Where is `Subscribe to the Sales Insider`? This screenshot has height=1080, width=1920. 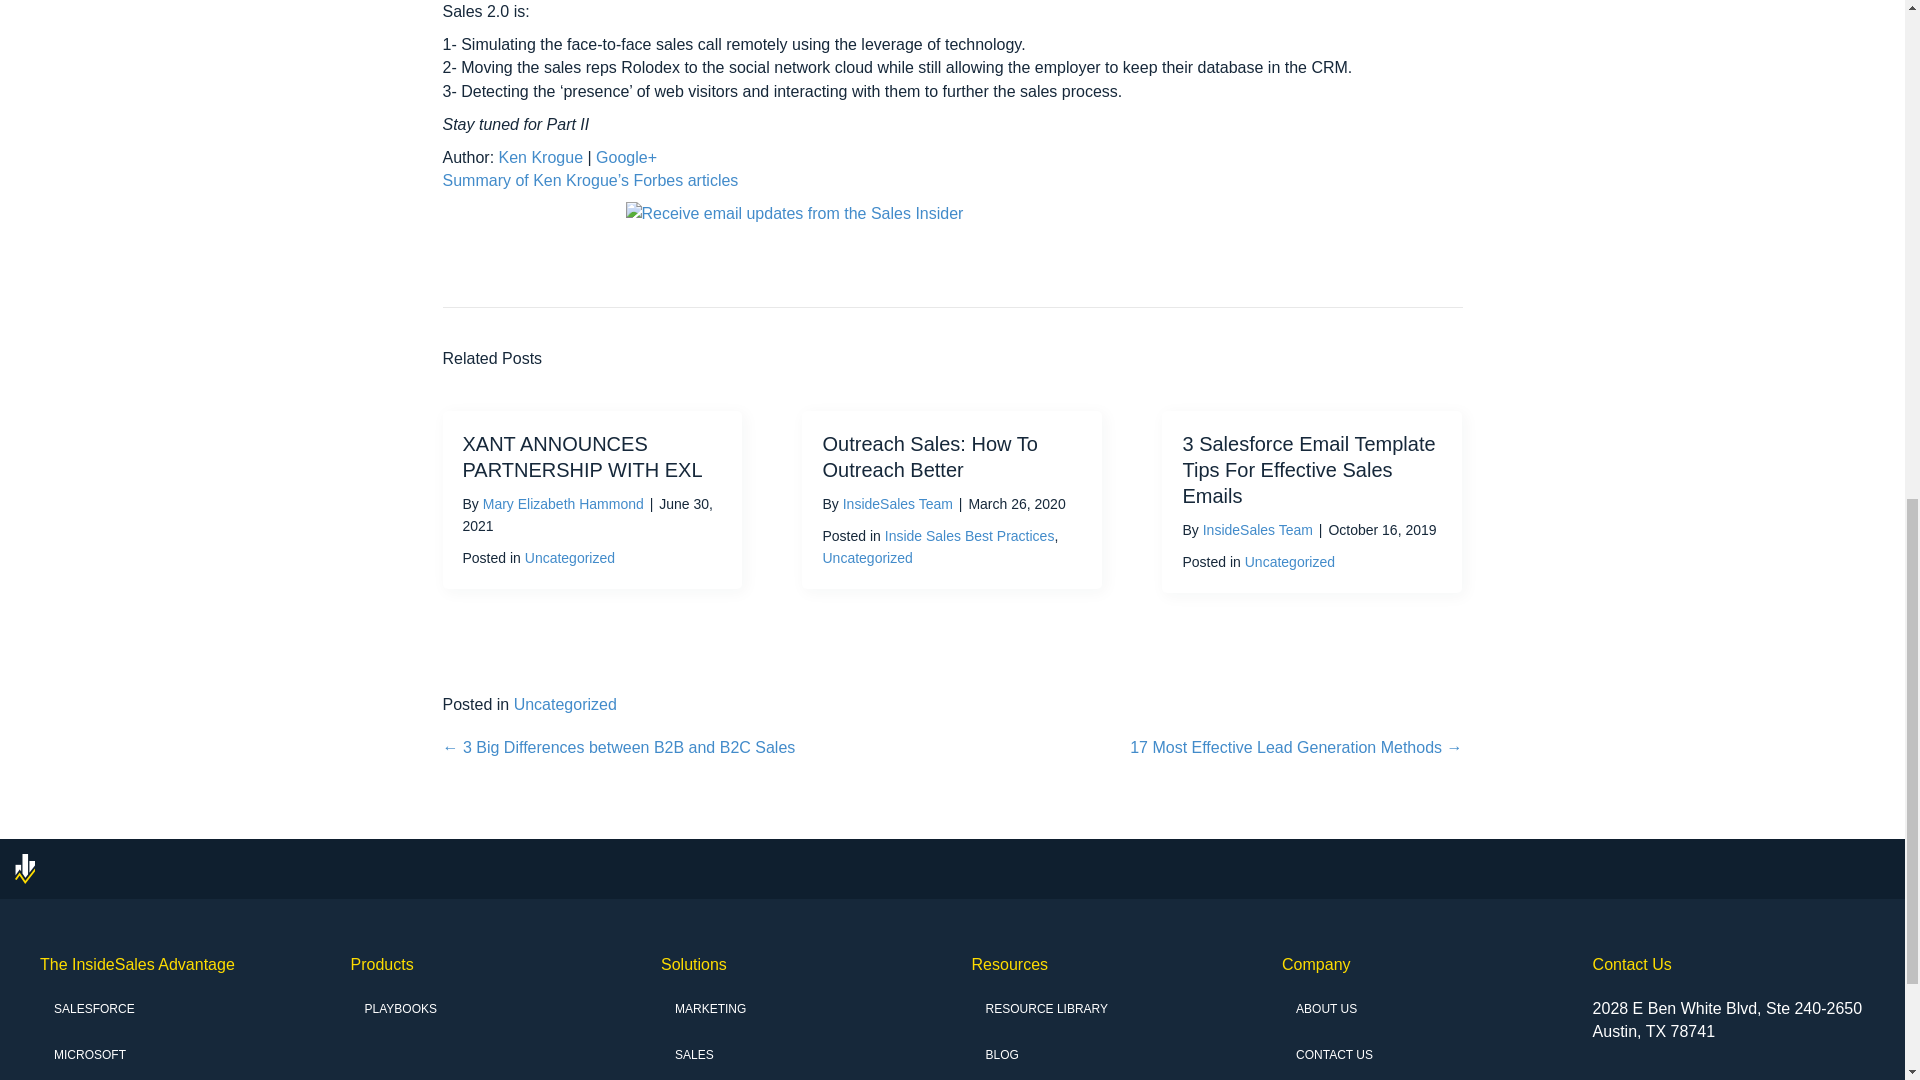
Subscribe to the Sales Insider is located at coordinates (952, 229).